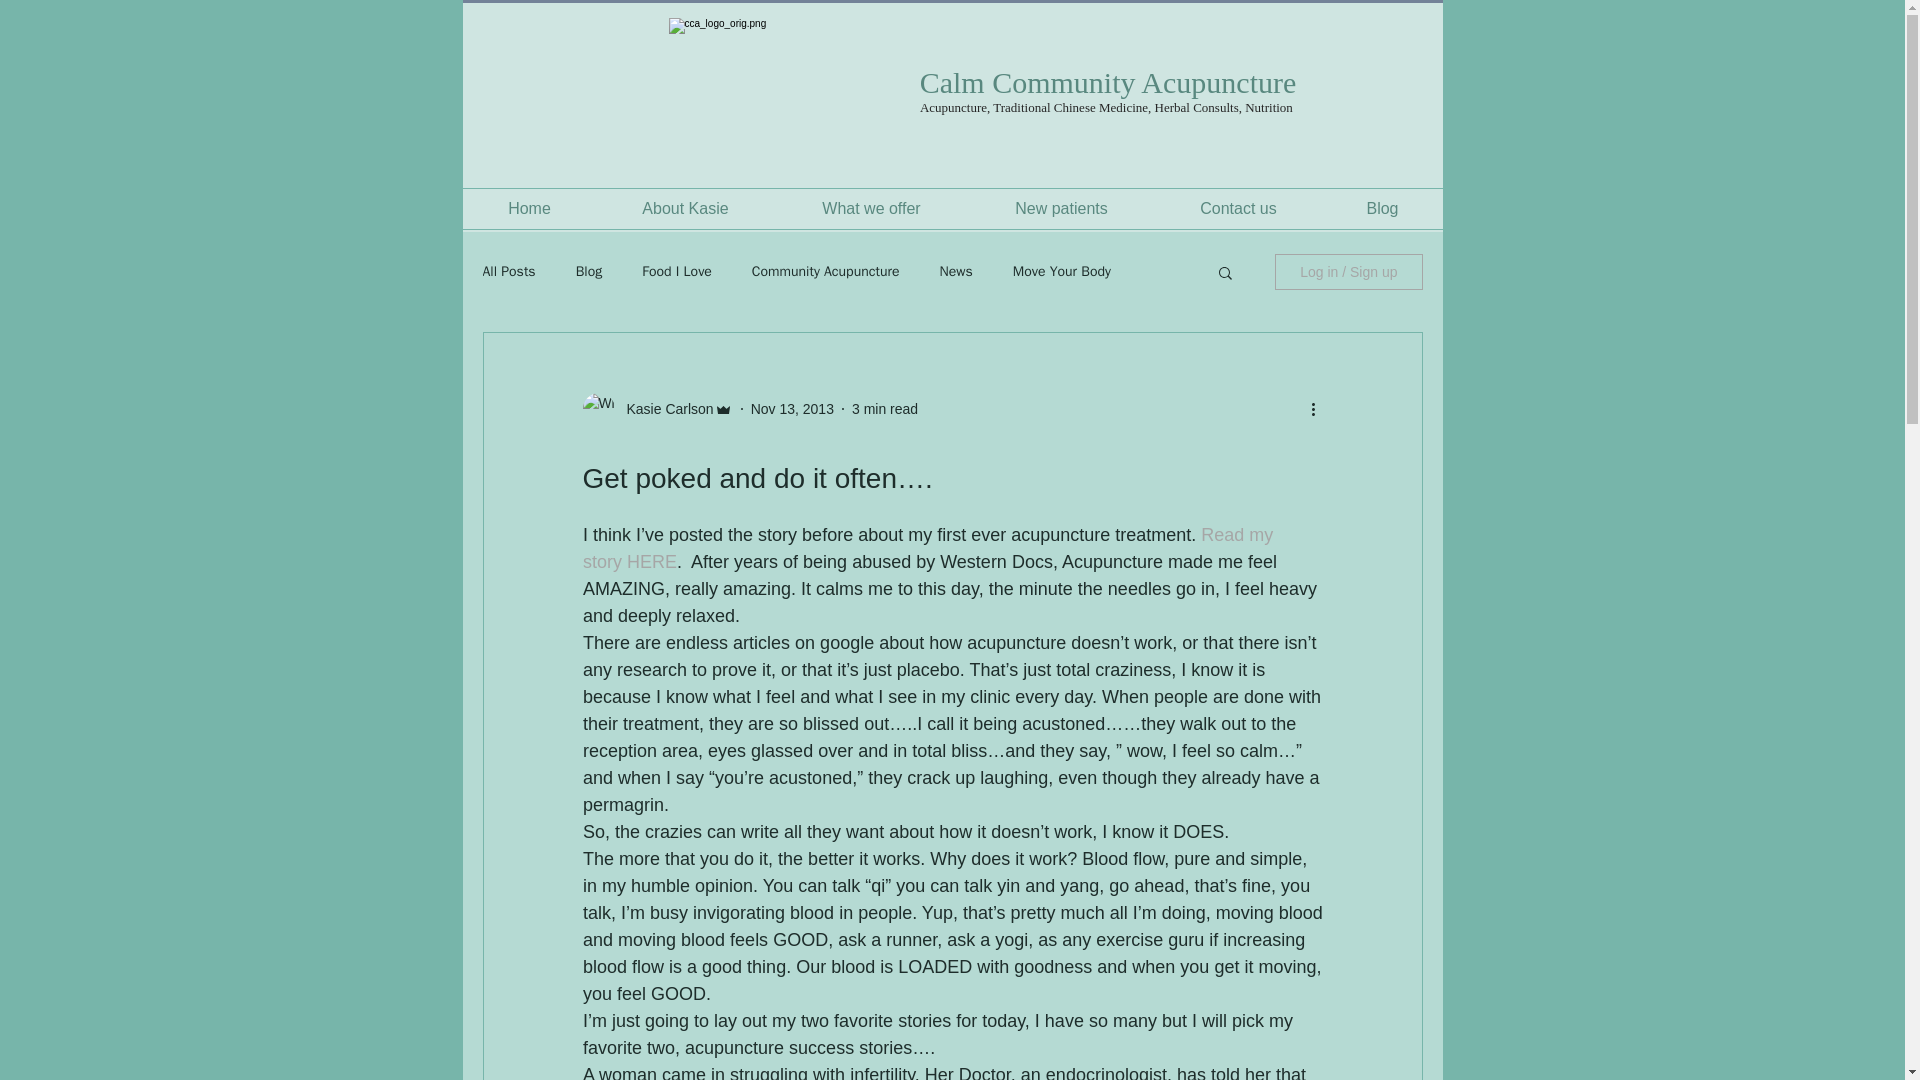  Describe the element at coordinates (684, 208) in the screenshot. I see `About Kasie` at that location.